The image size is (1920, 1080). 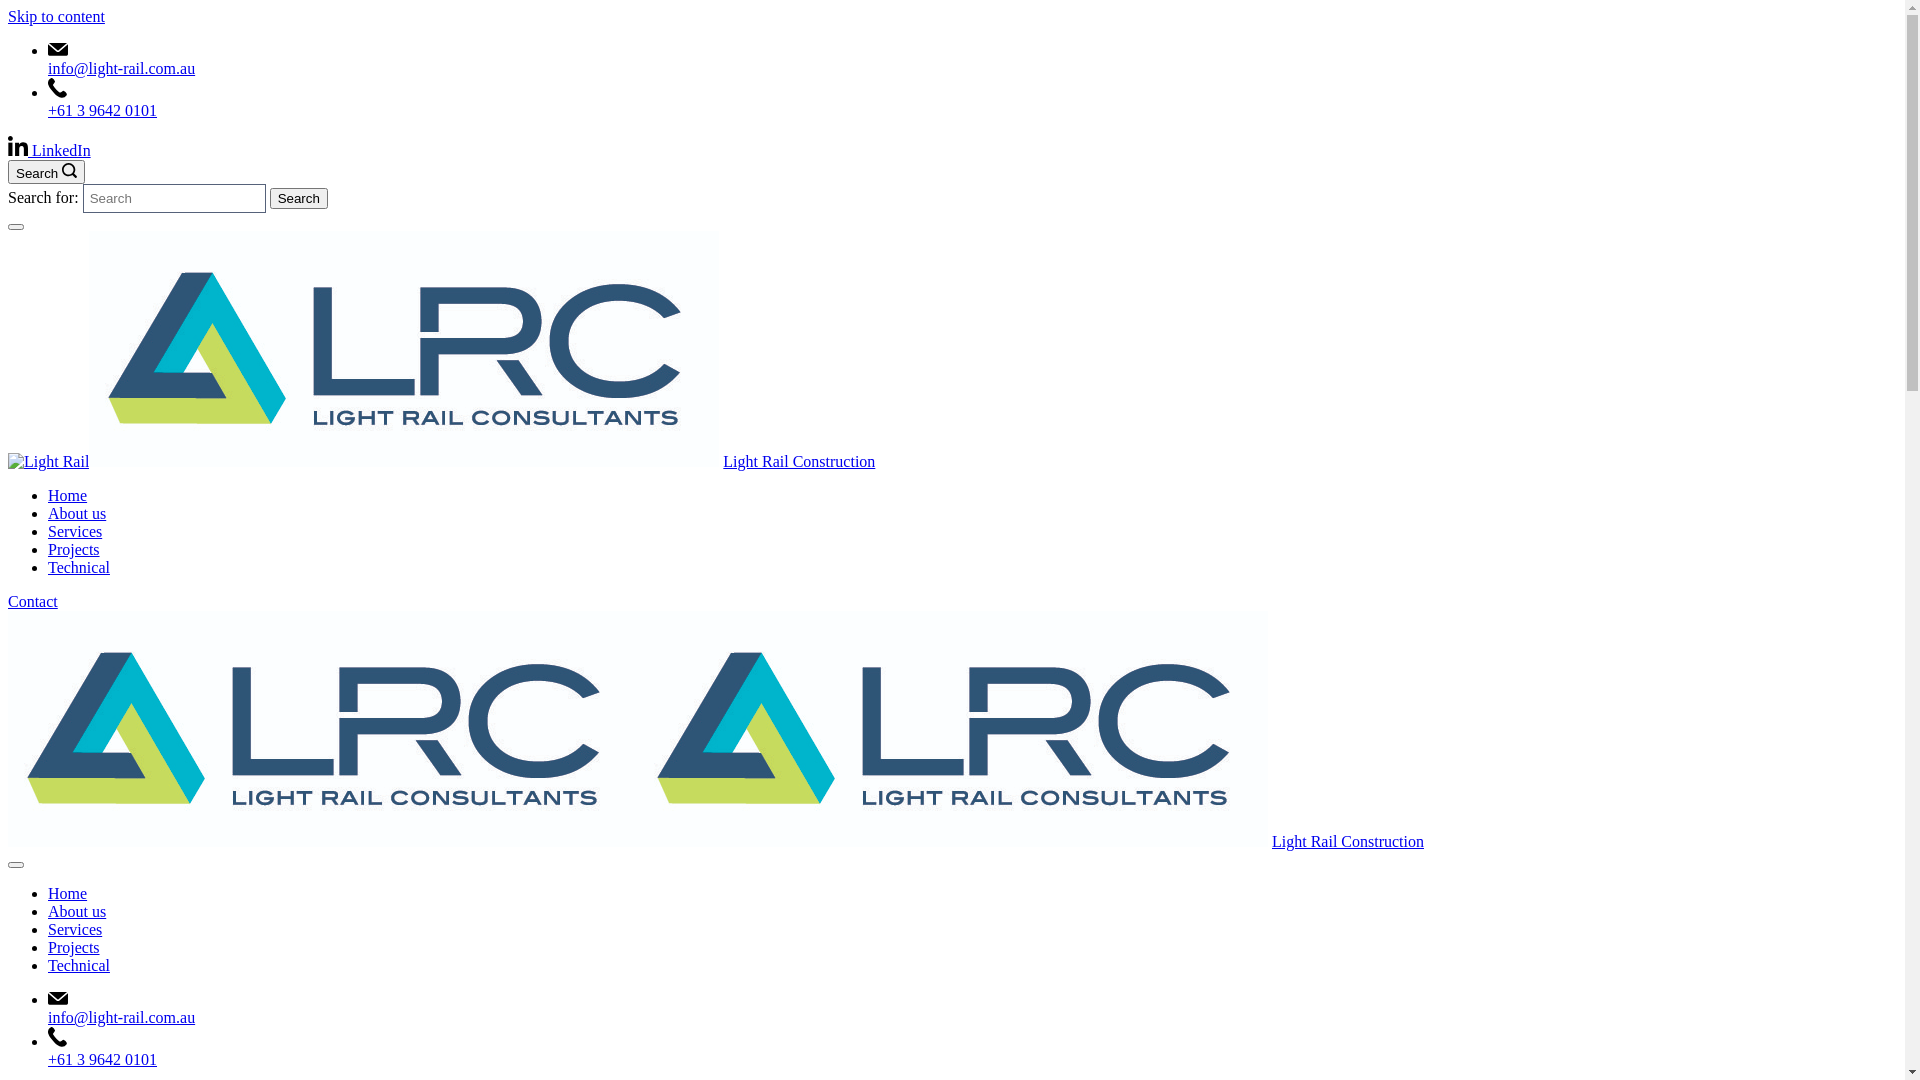 What do you see at coordinates (174, 198) in the screenshot?
I see `Search Input` at bounding box center [174, 198].